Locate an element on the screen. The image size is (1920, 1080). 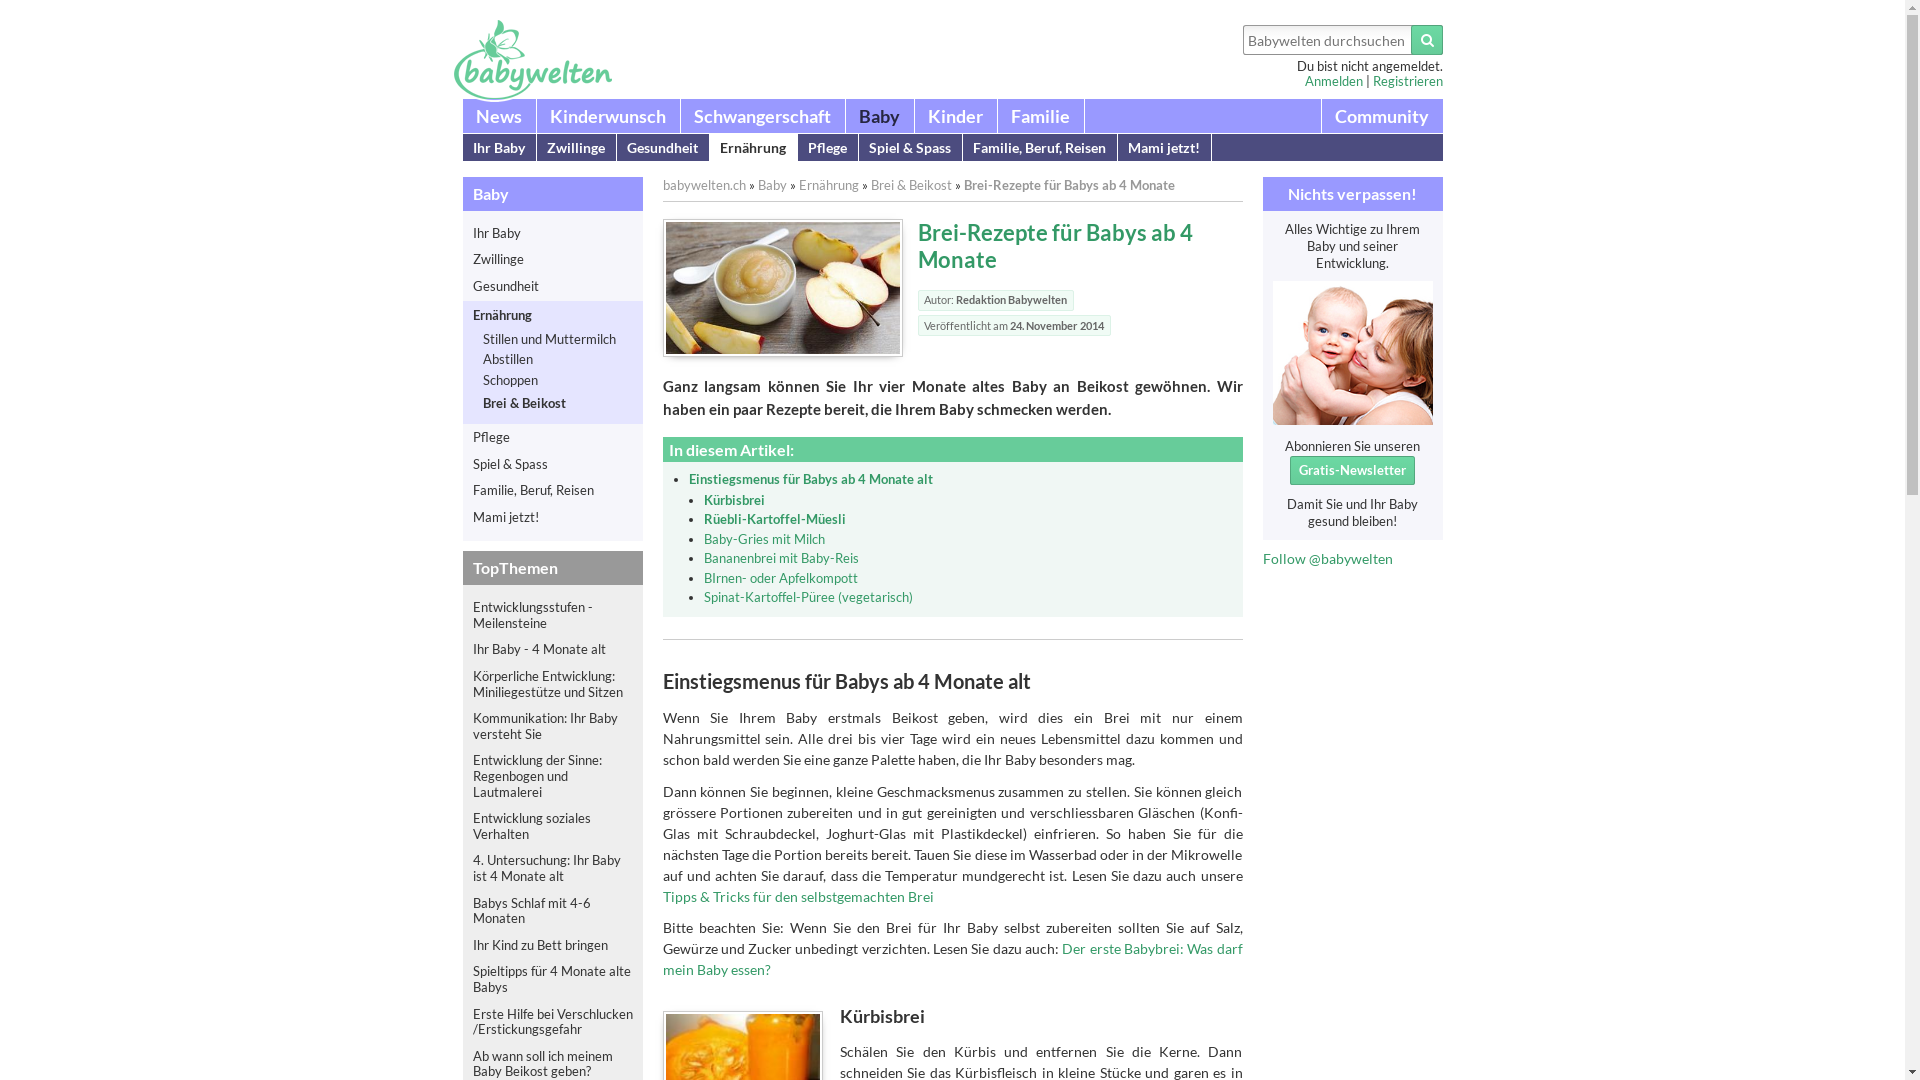
Entwicklung soziales Verhalten is located at coordinates (552, 826).